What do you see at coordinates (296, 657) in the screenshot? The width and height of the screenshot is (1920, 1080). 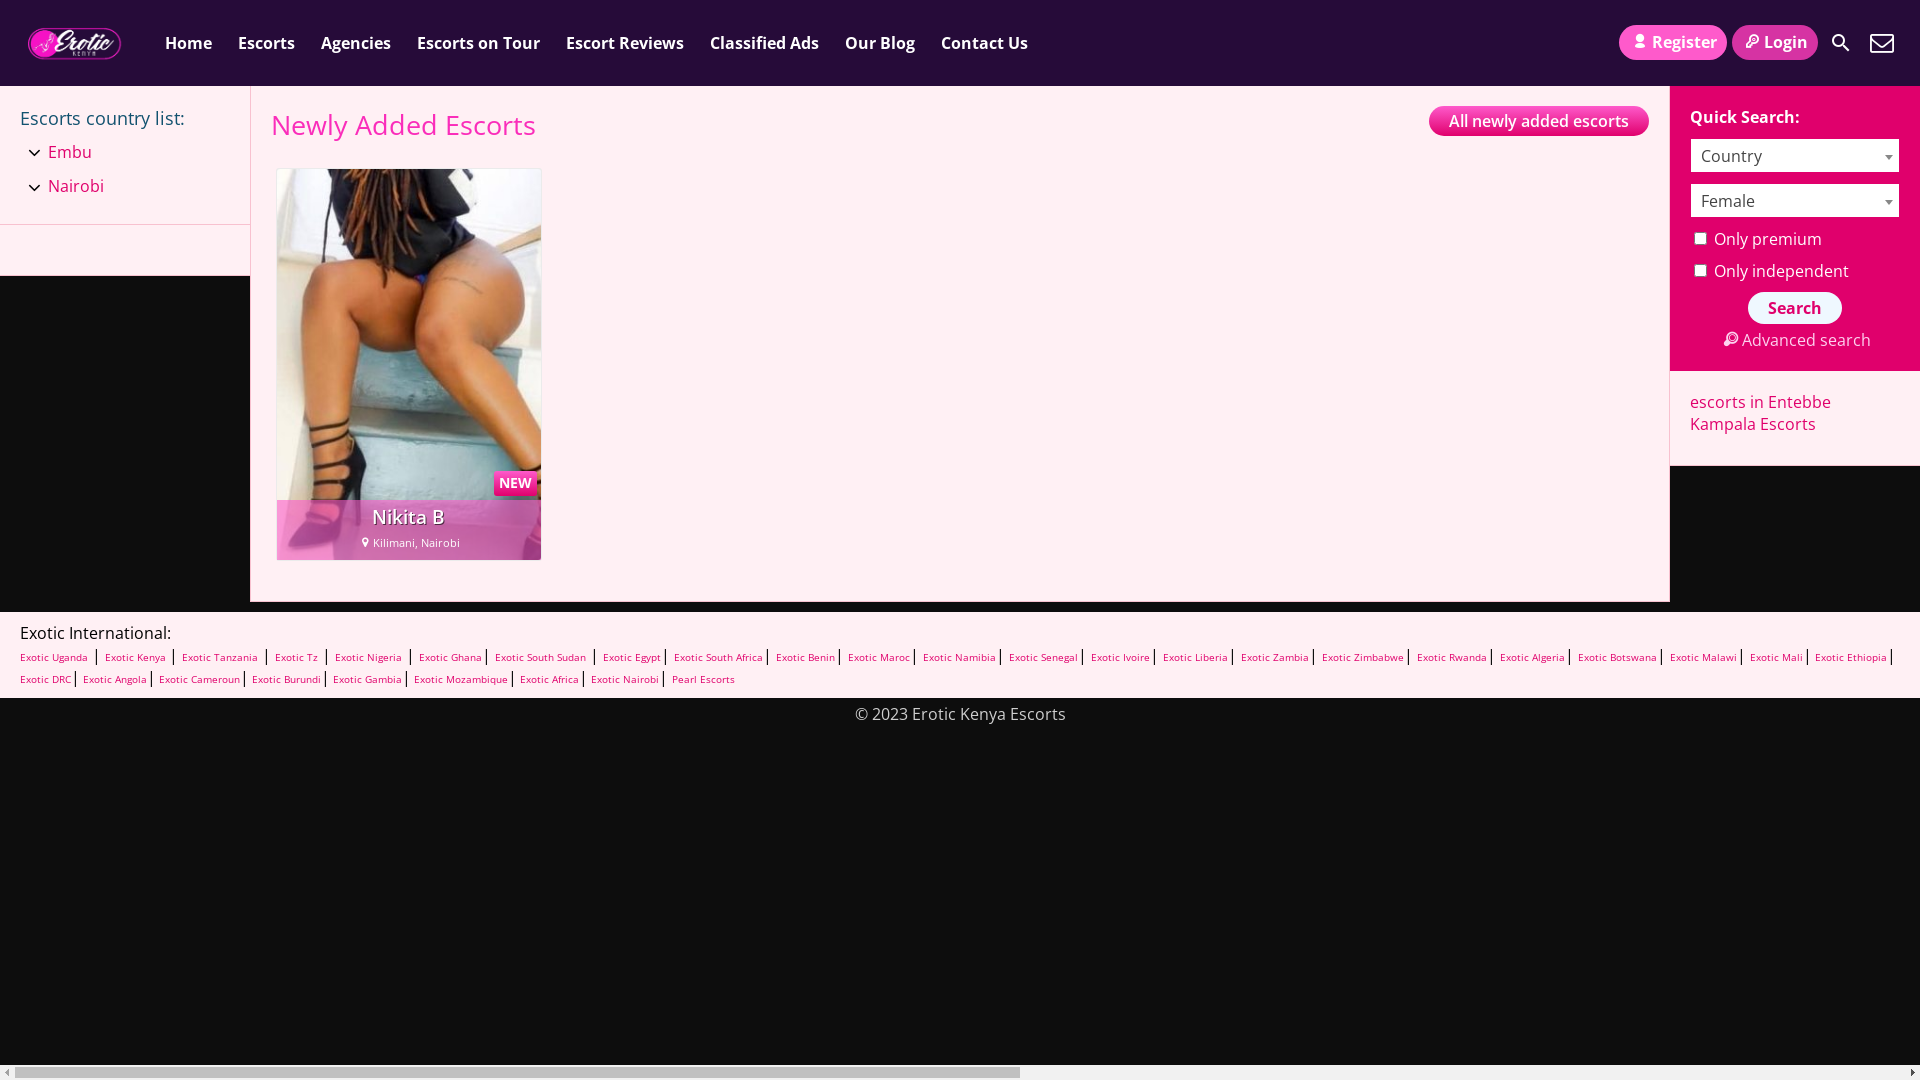 I see `Exotic Tz` at bounding box center [296, 657].